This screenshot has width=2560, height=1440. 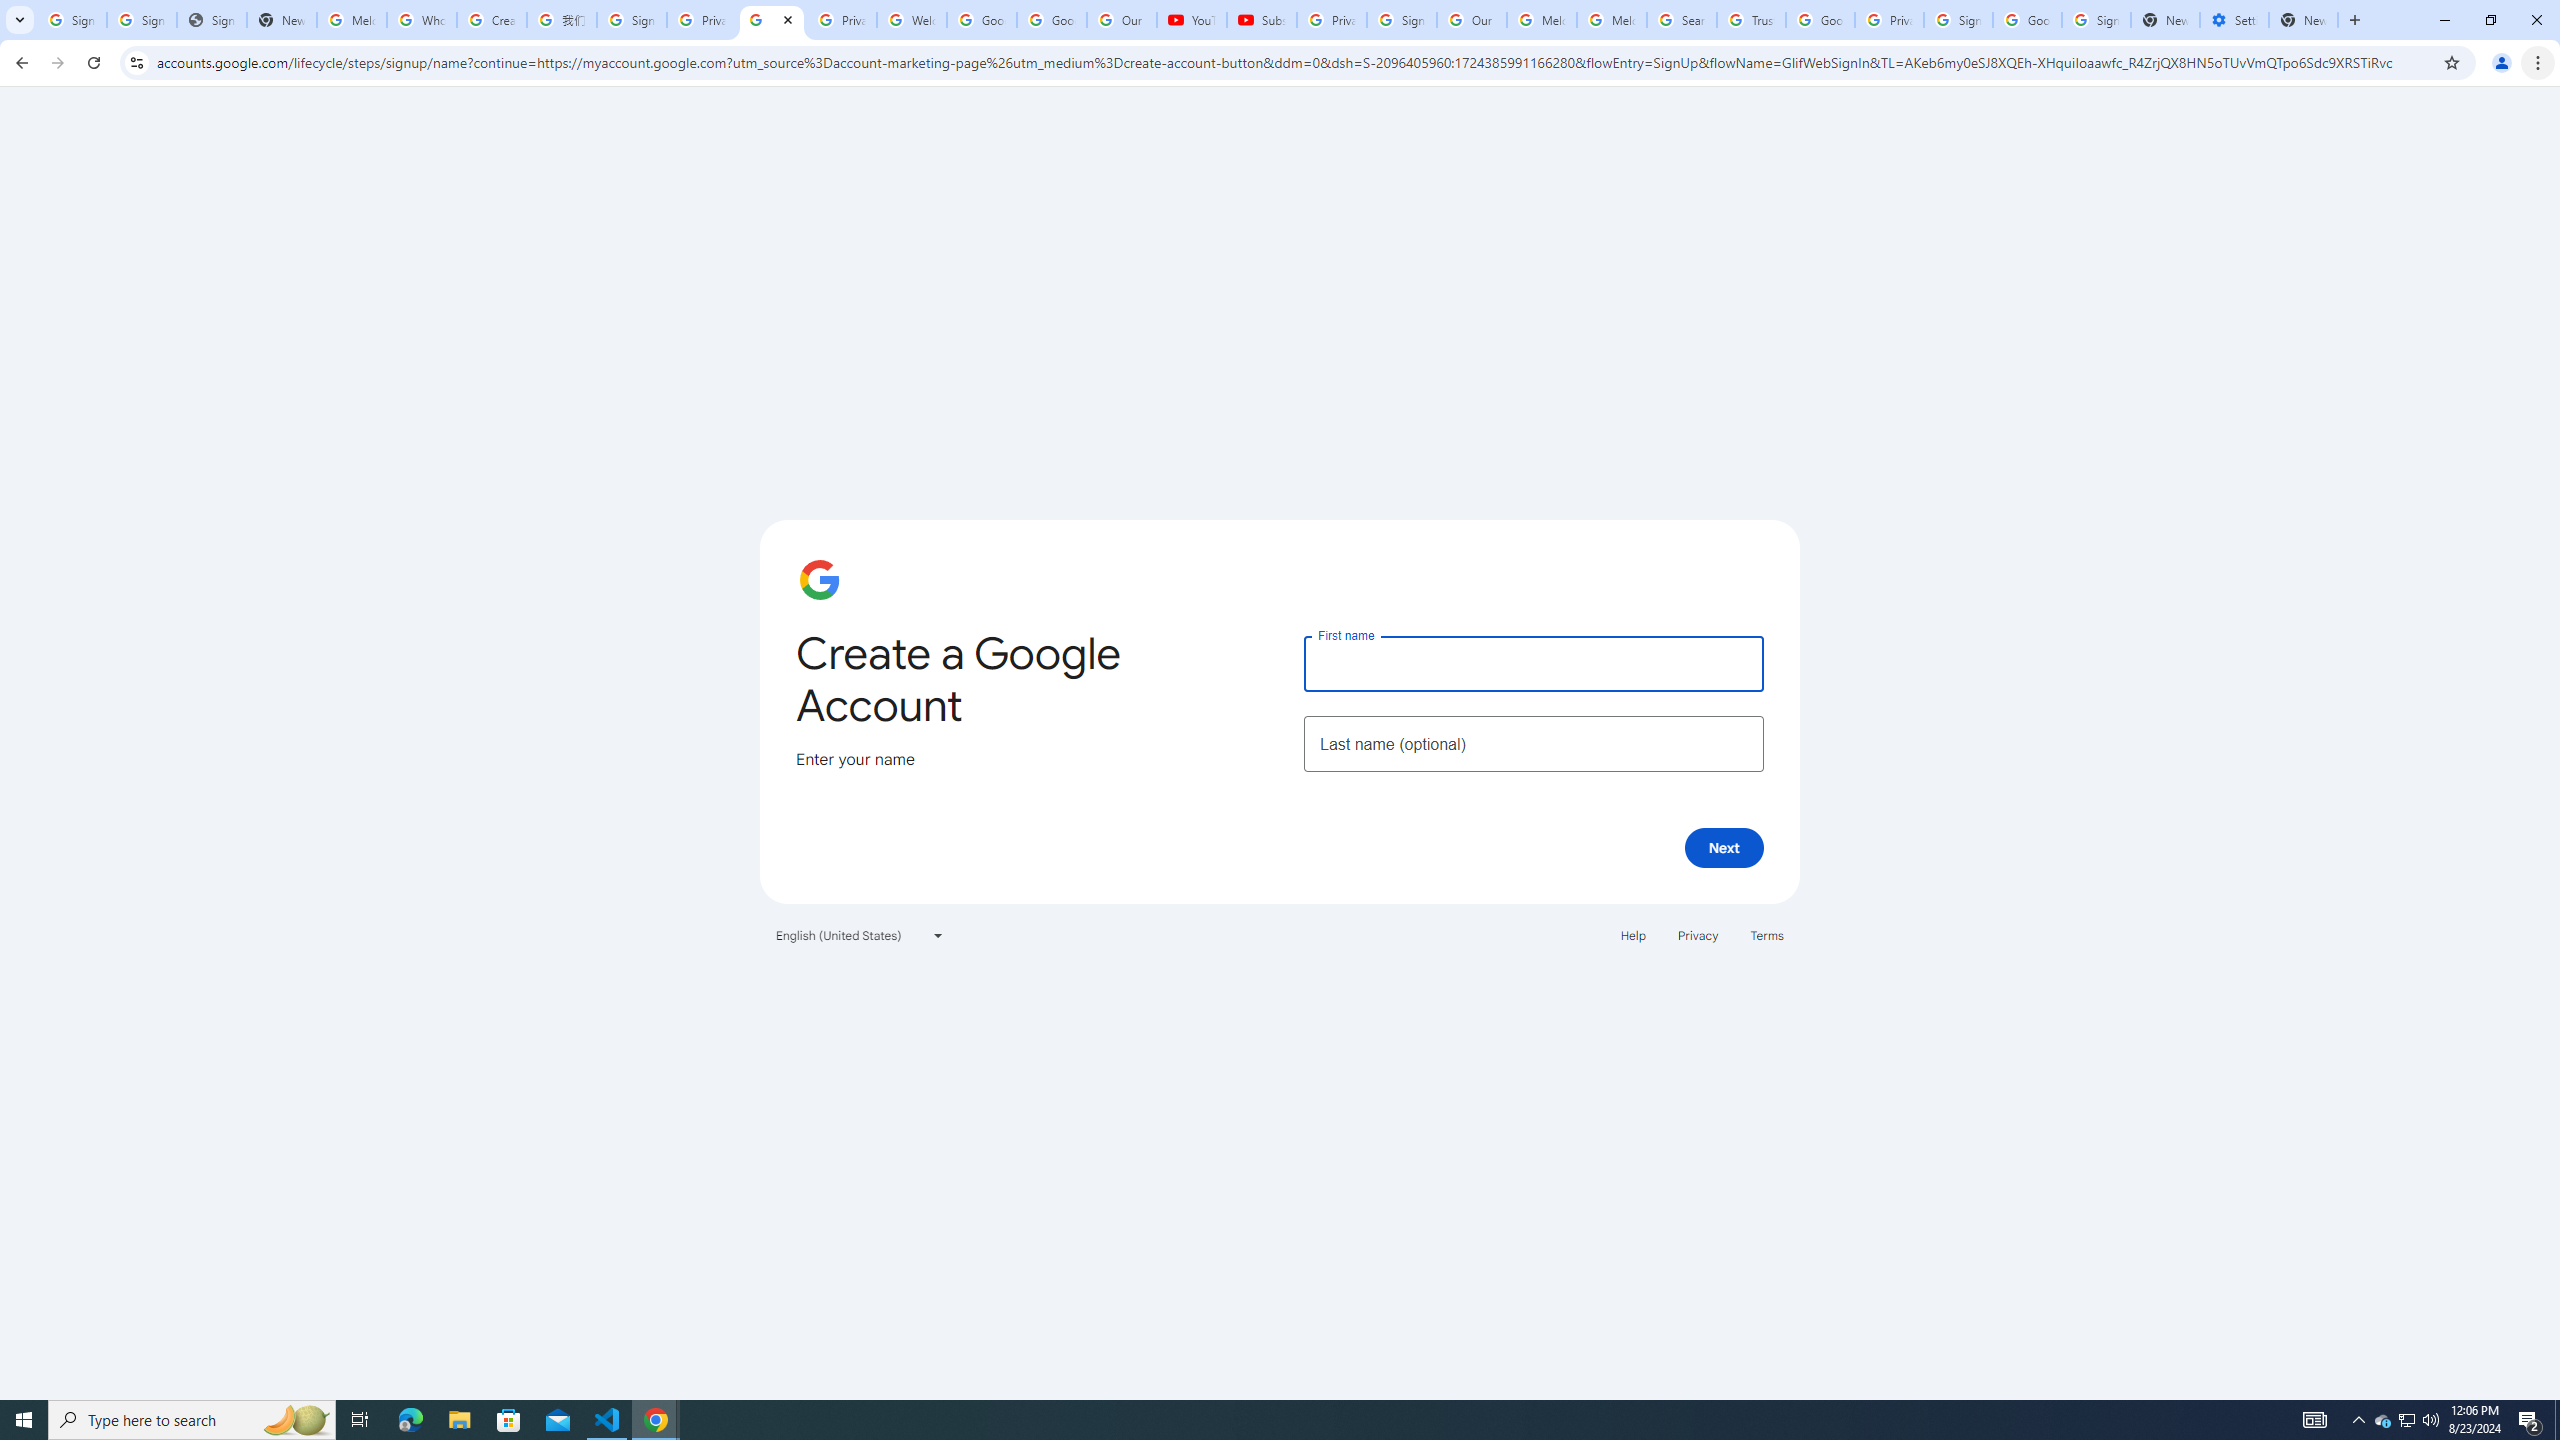 I want to click on Create your Google Account, so click(x=772, y=20).